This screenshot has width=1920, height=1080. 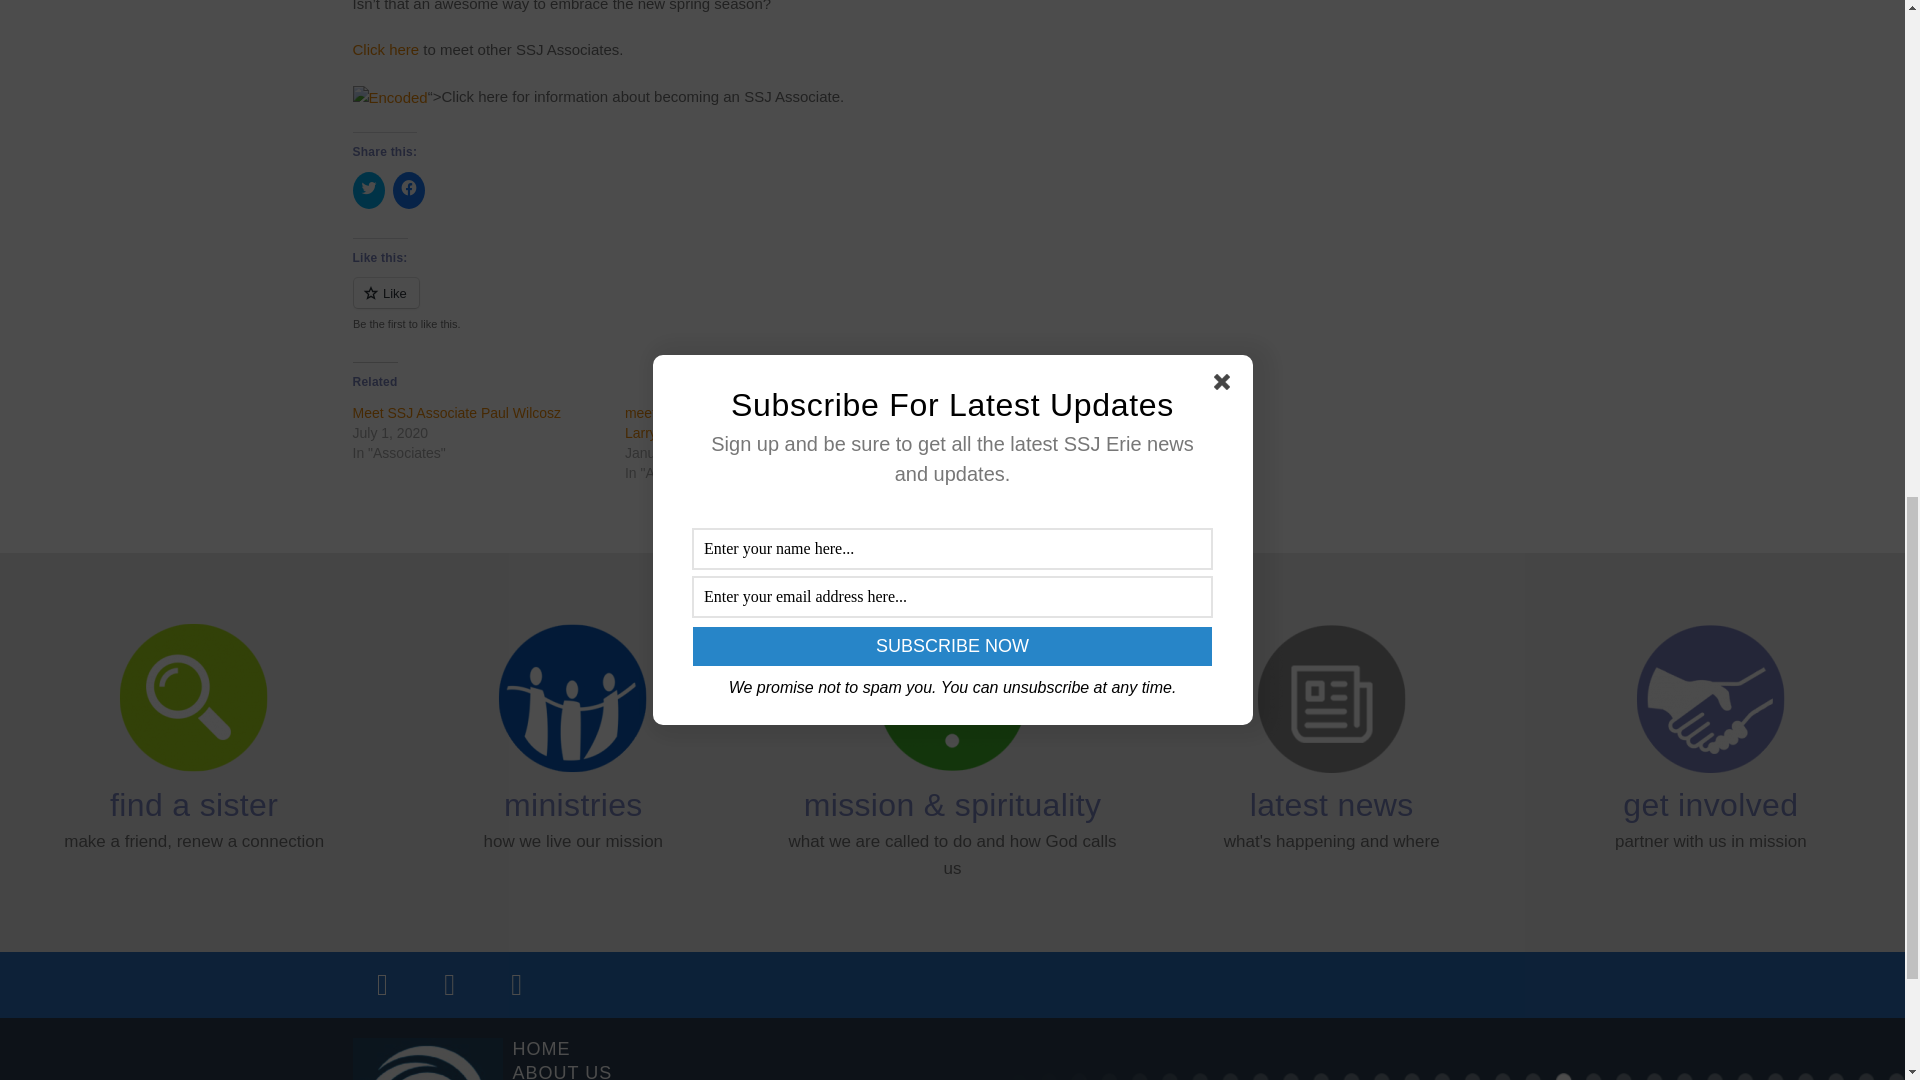 I want to click on Meet SSJ Associate Paul Wilcosz, so click(x=456, y=413).